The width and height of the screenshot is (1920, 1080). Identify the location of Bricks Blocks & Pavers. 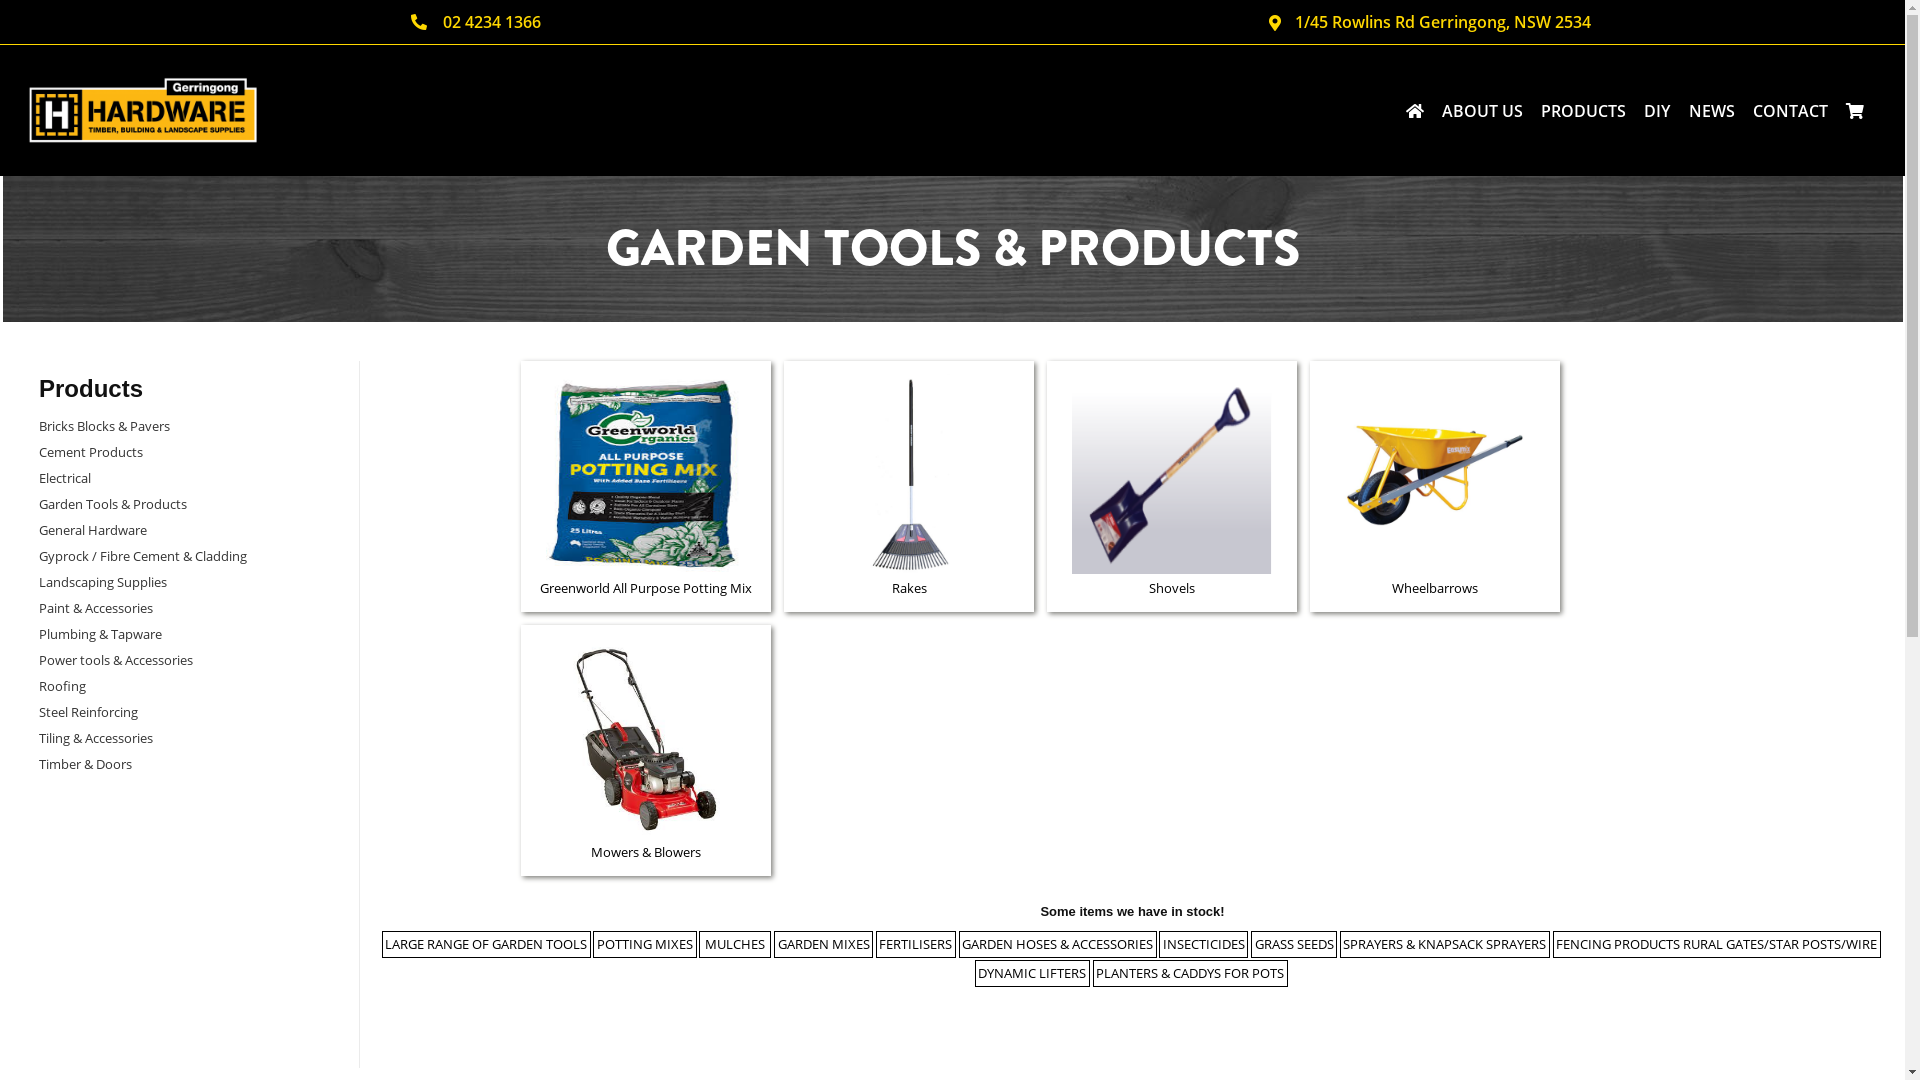
(104, 425).